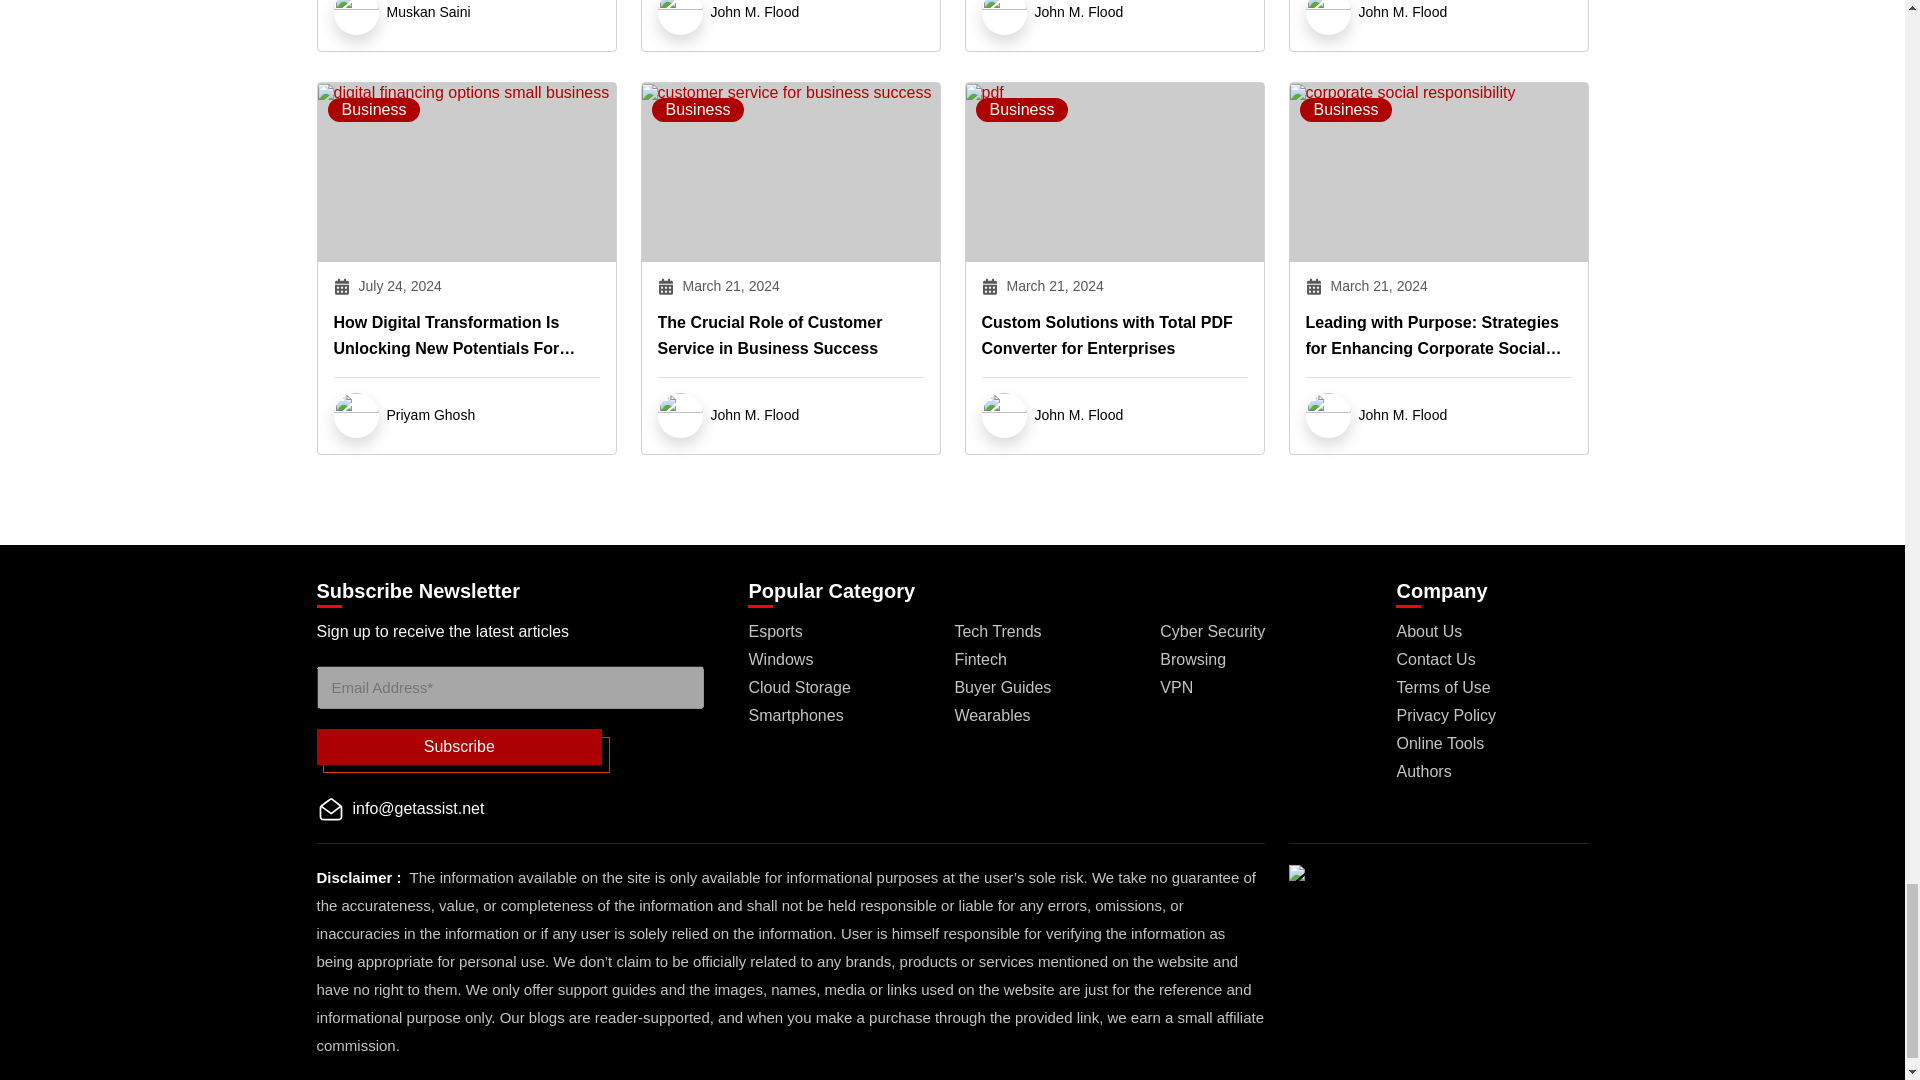  Describe the element at coordinates (780, 660) in the screenshot. I see `Windows` at that location.